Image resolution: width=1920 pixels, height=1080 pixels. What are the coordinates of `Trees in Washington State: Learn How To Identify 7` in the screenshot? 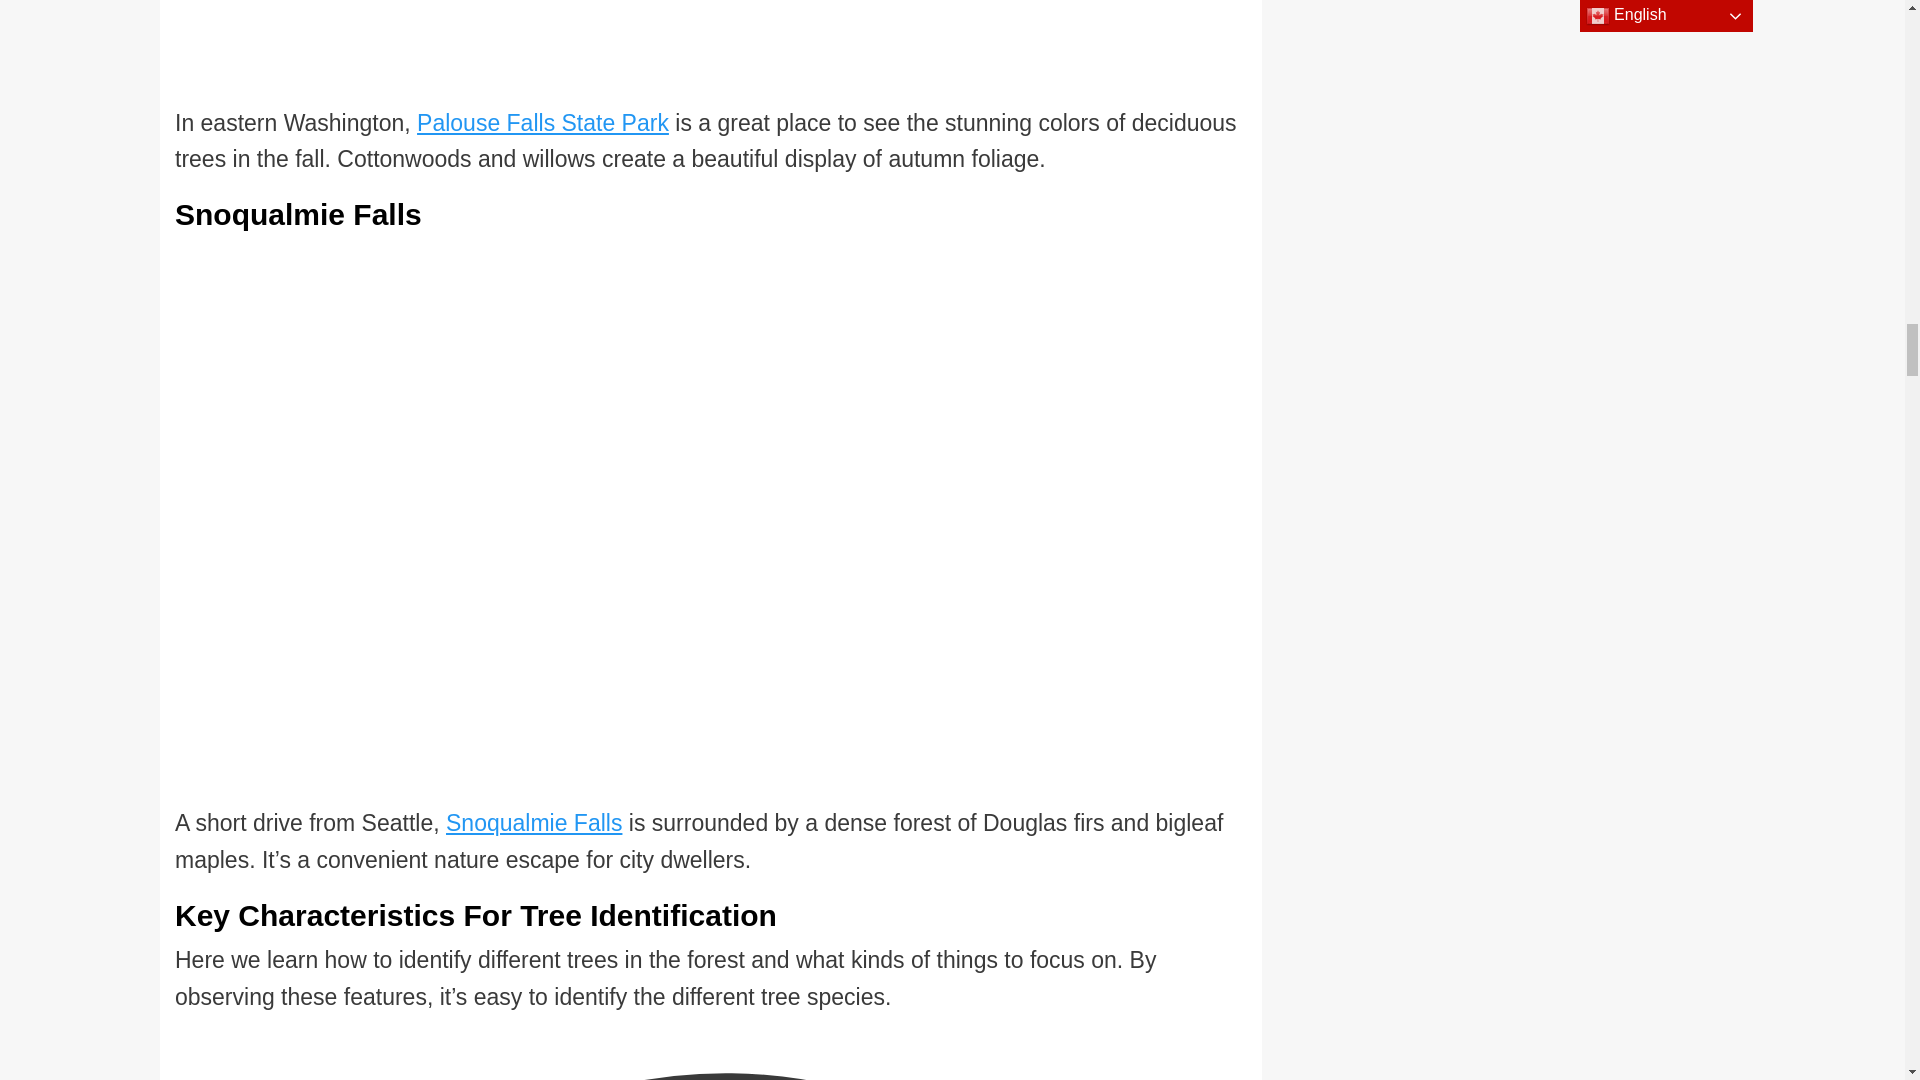 It's located at (686, 52).